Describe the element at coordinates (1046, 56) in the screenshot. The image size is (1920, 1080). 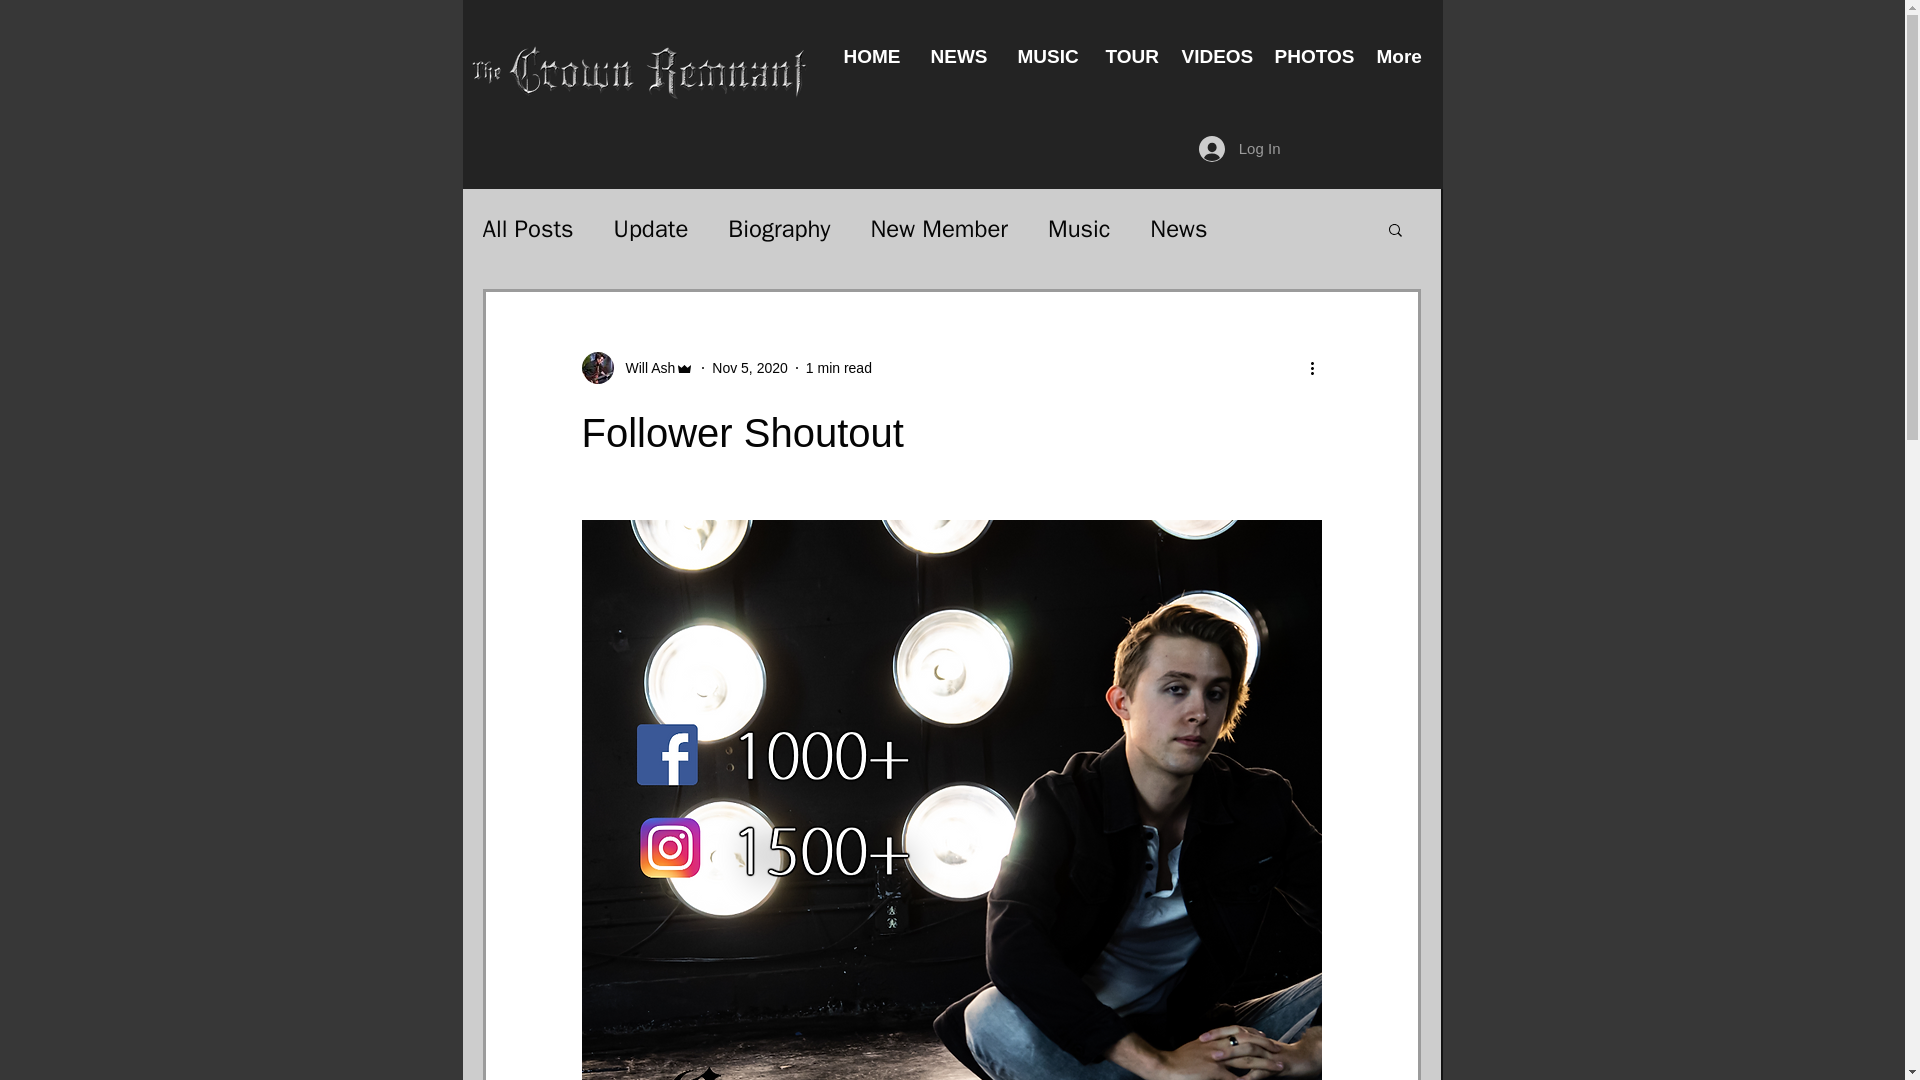
I see `MUSIC` at that location.